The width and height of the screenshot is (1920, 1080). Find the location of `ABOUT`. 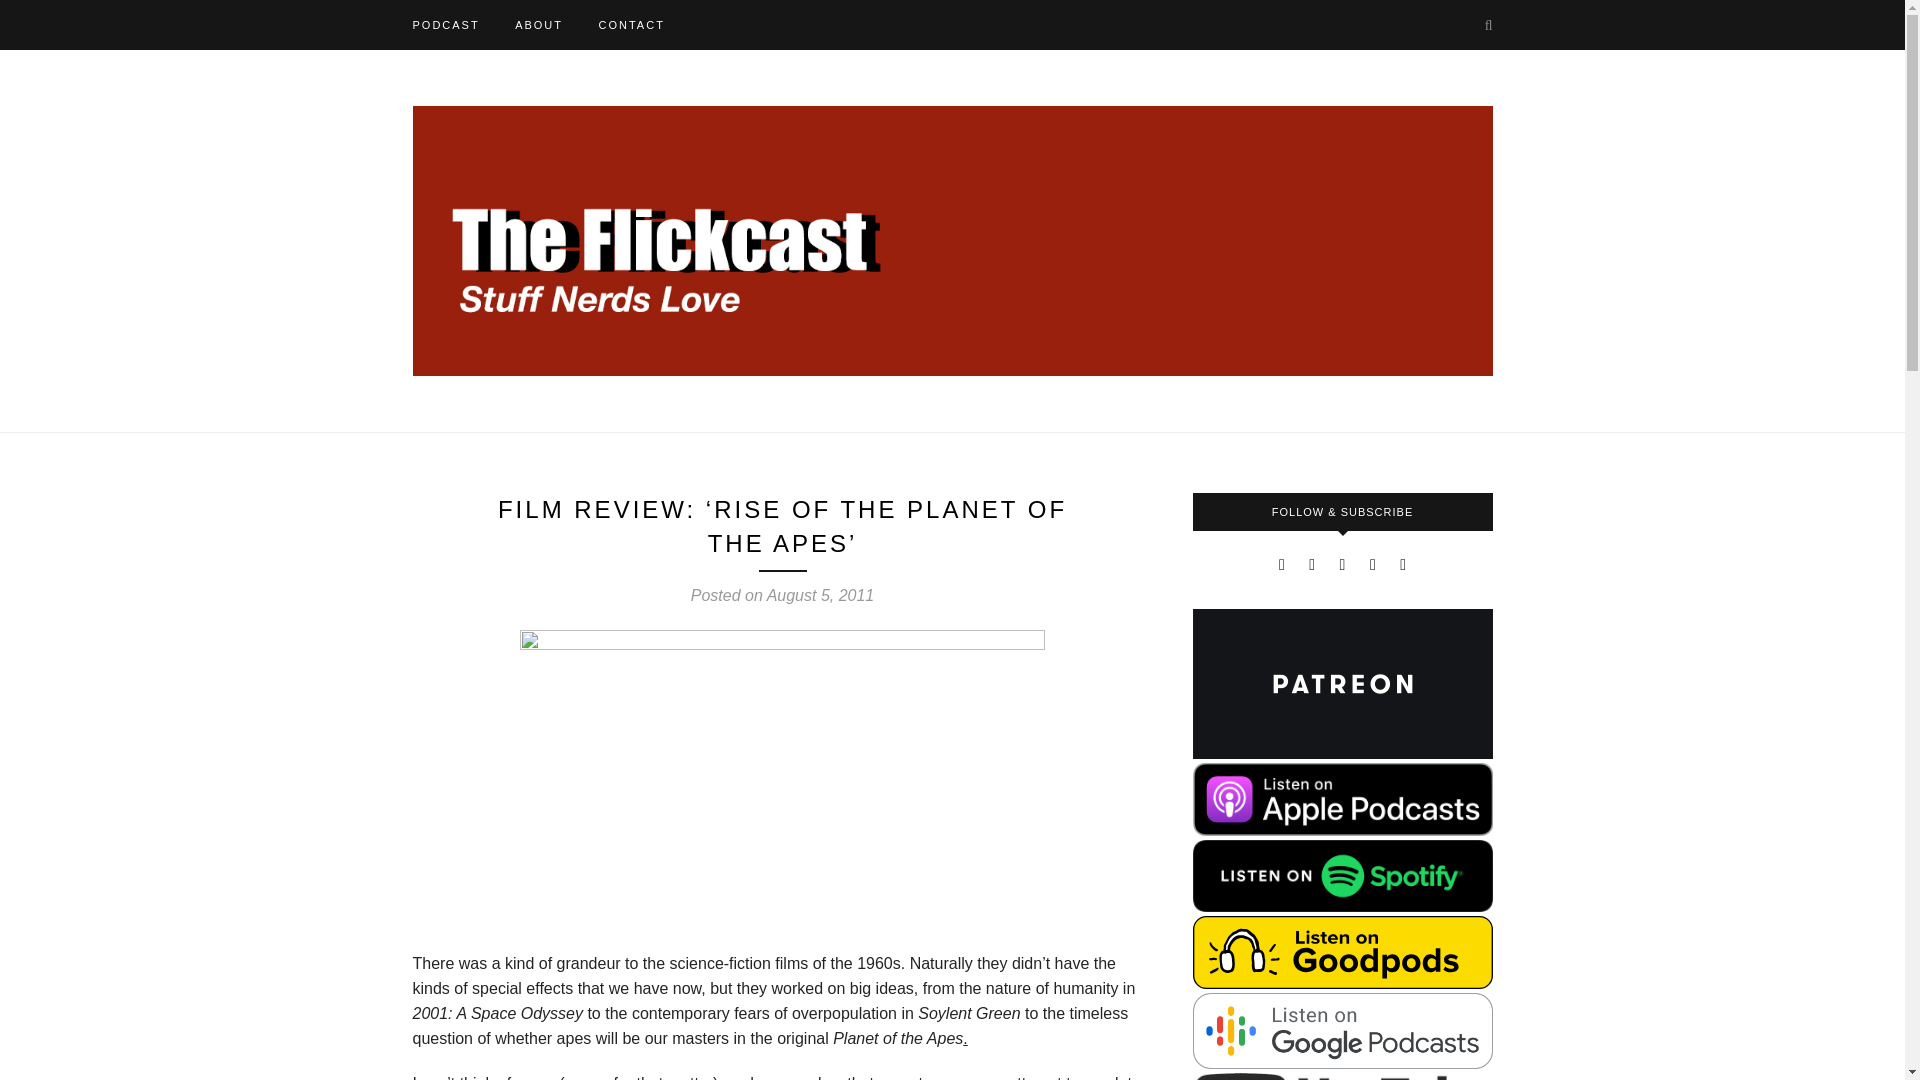

ABOUT is located at coordinates (538, 24).